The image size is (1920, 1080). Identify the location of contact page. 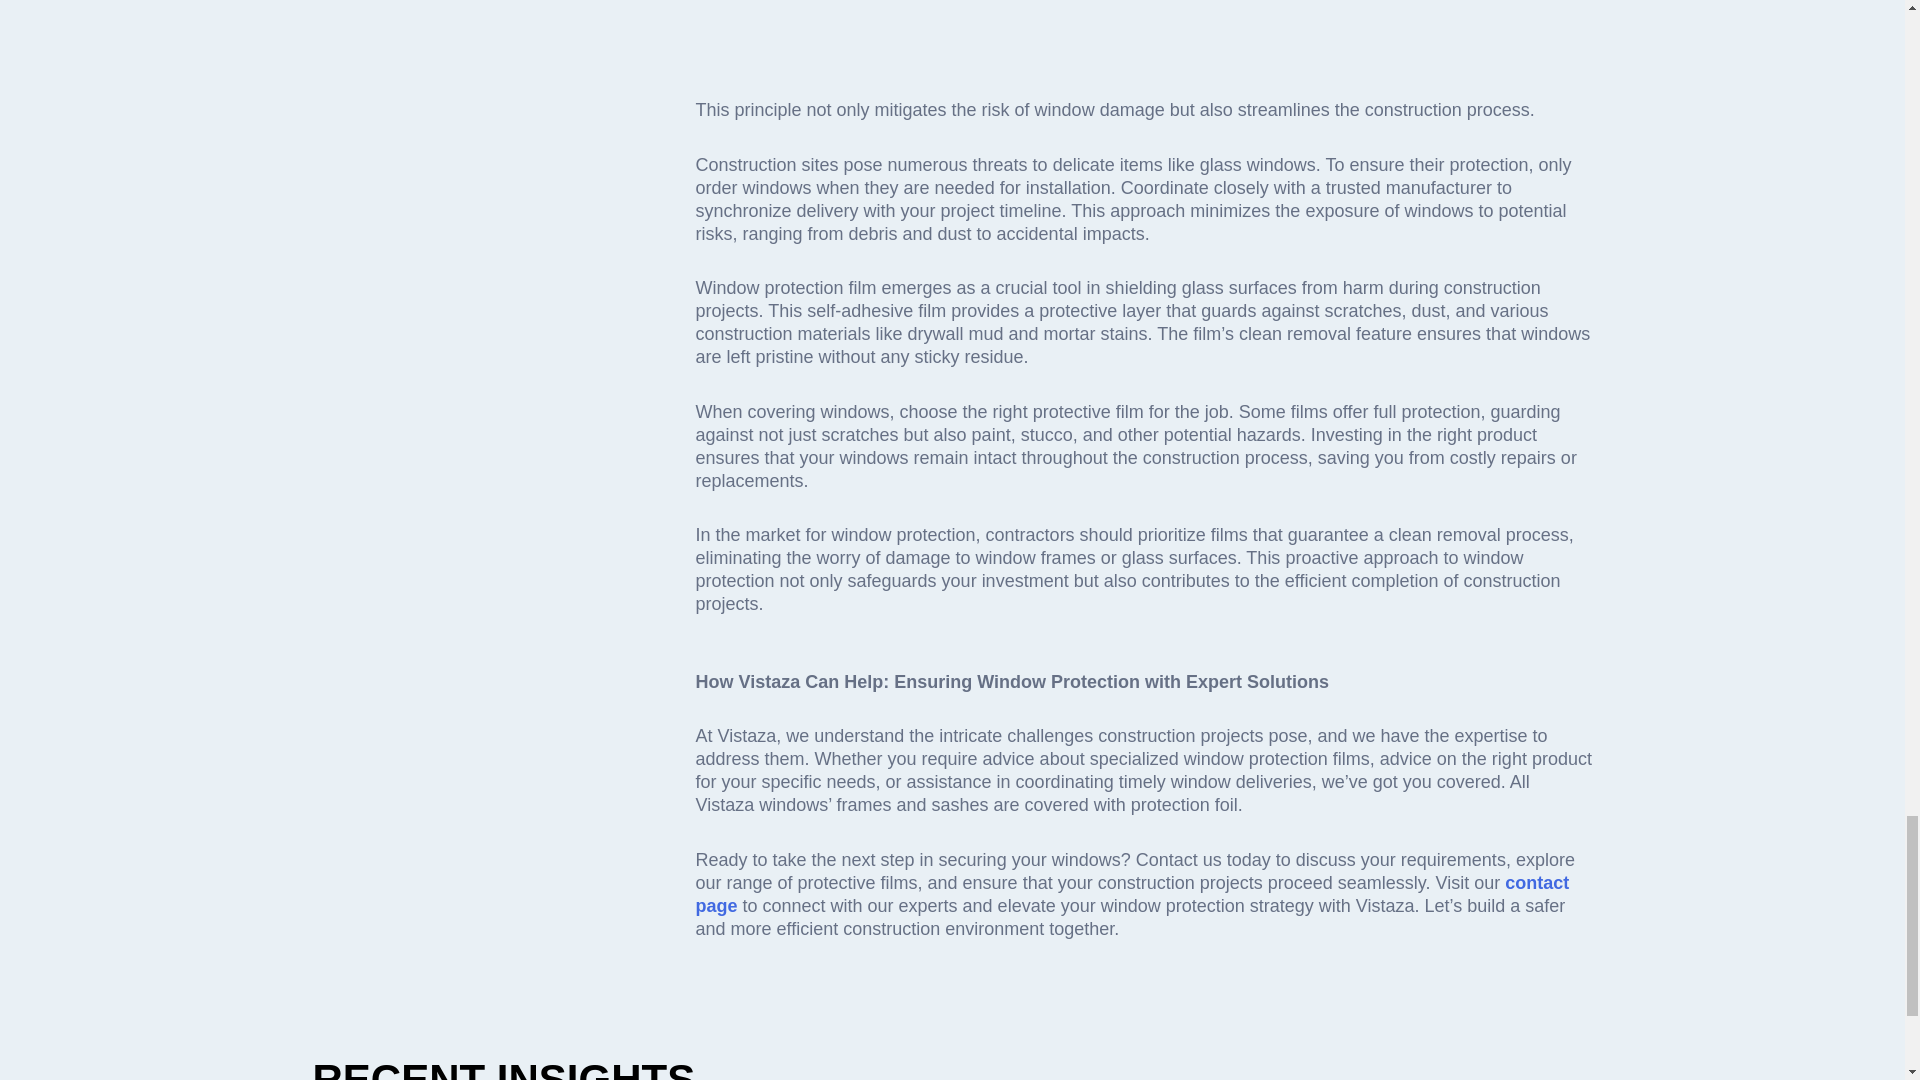
(1132, 894).